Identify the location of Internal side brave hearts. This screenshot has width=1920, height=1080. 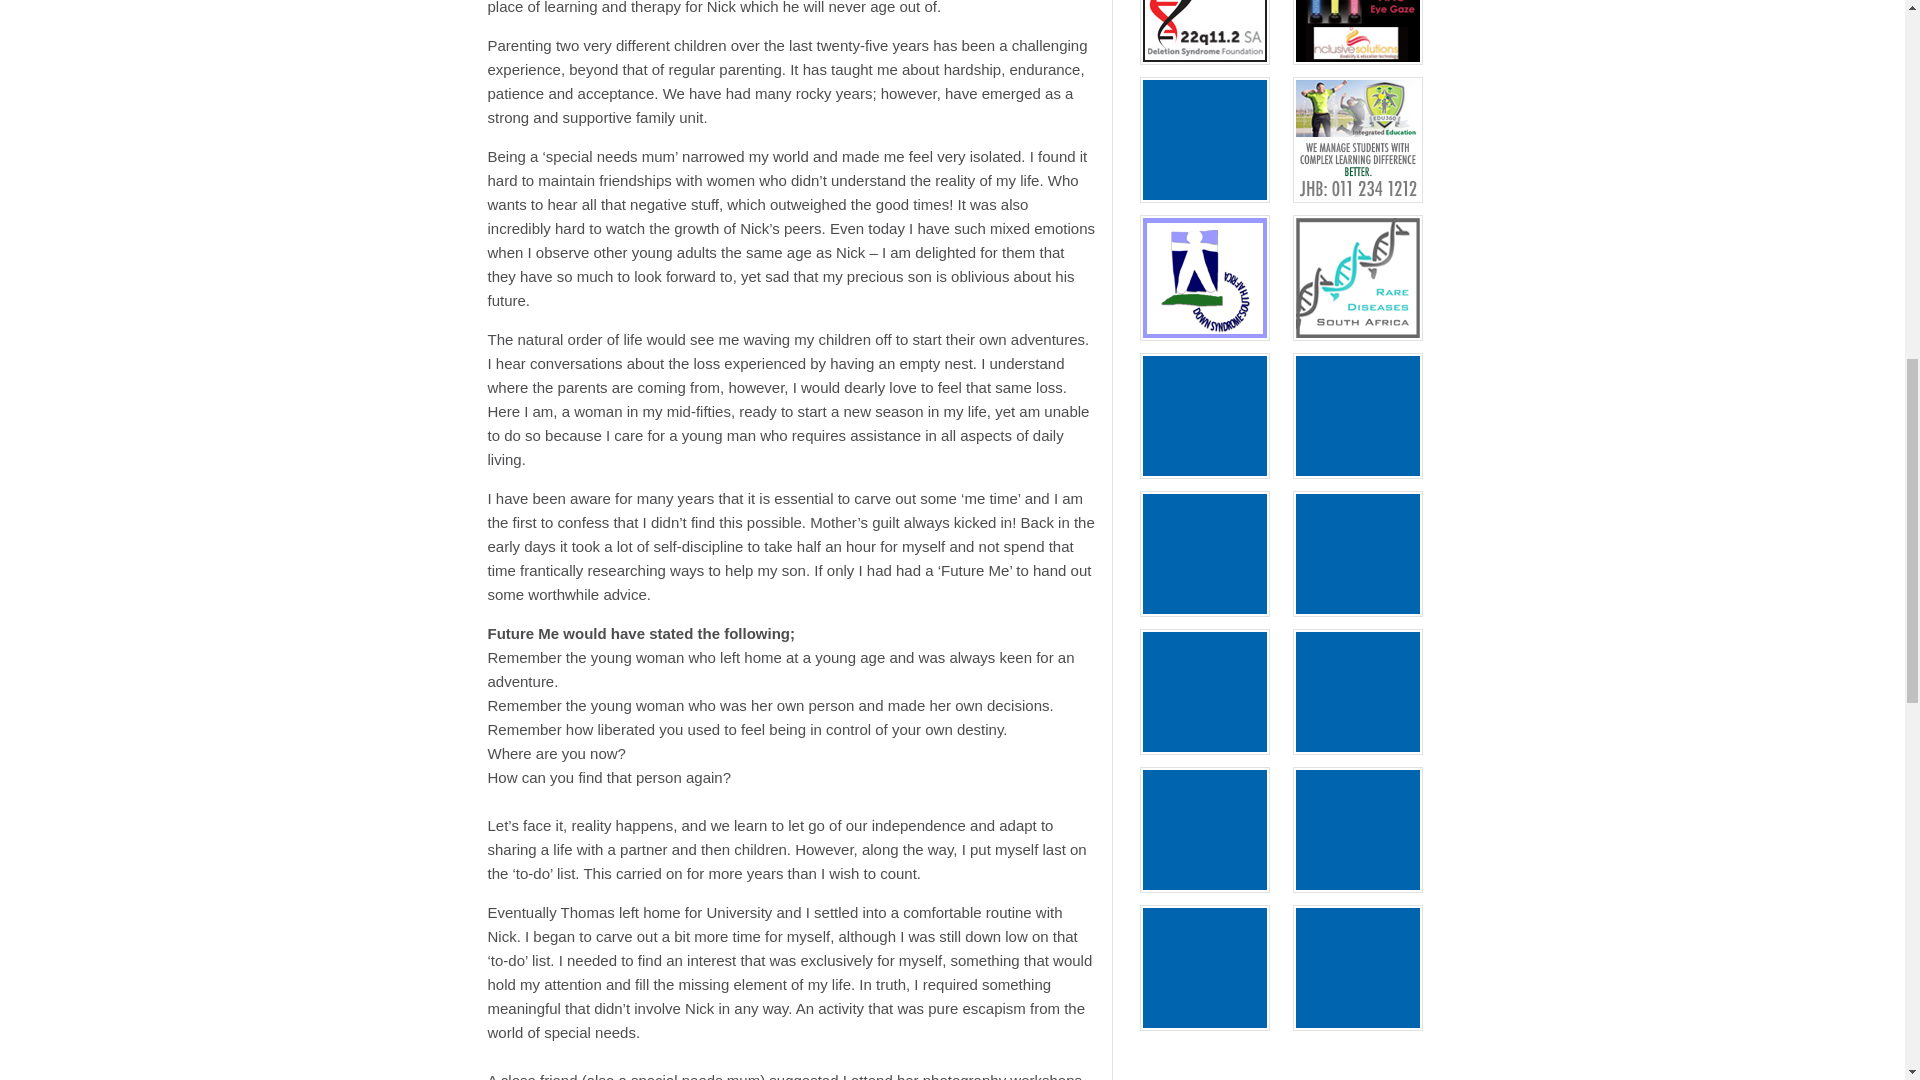
(1204, 144).